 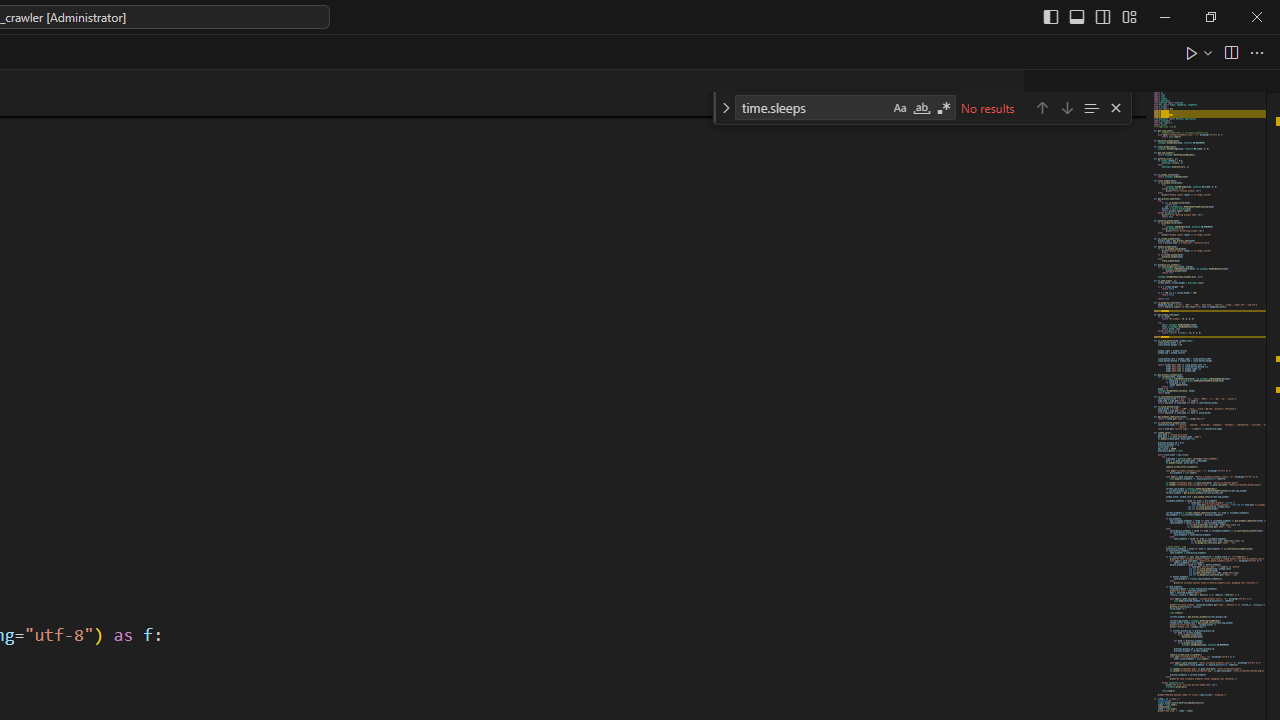 I want to click on Toggle Secondary Side Bar (Ctrl+Alt+B), so click(x=1102, y=16).